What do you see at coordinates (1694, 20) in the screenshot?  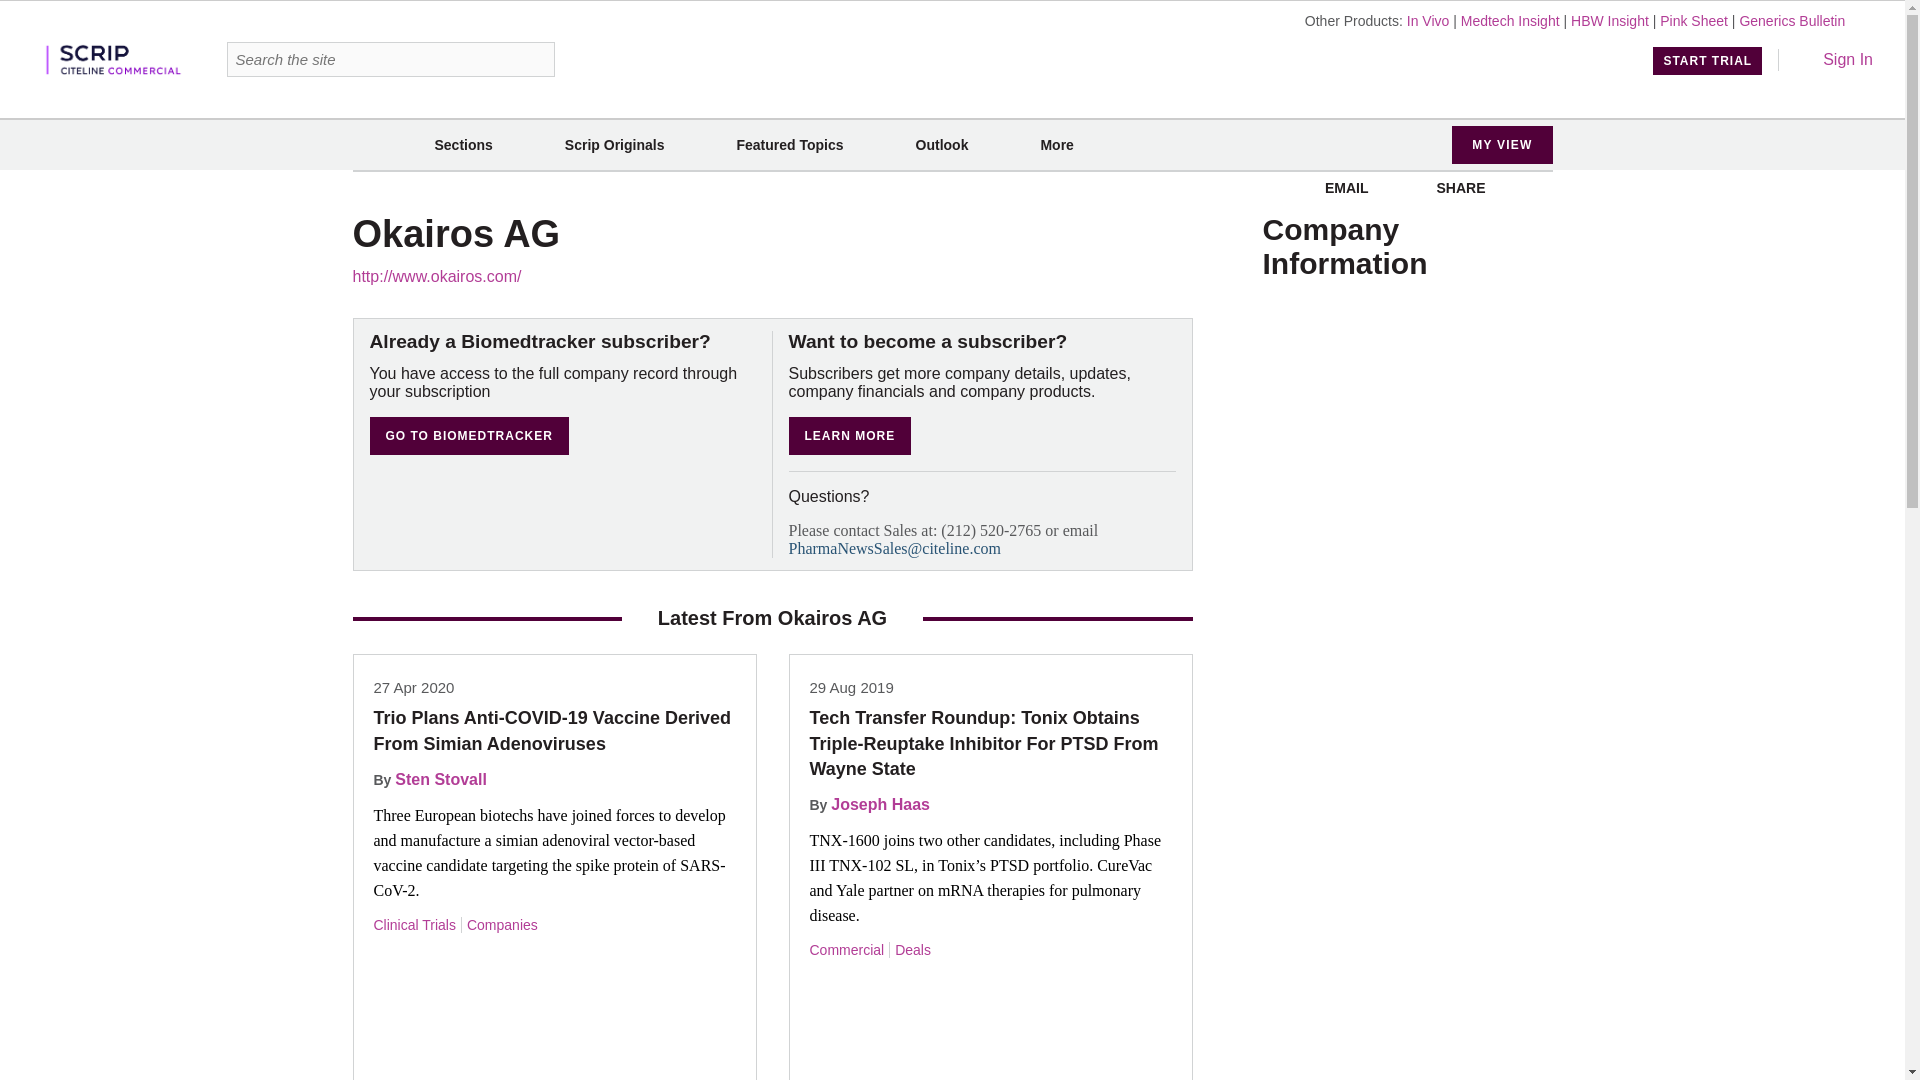 I see `Pink Sheet` at bounding box center [1694, 20].